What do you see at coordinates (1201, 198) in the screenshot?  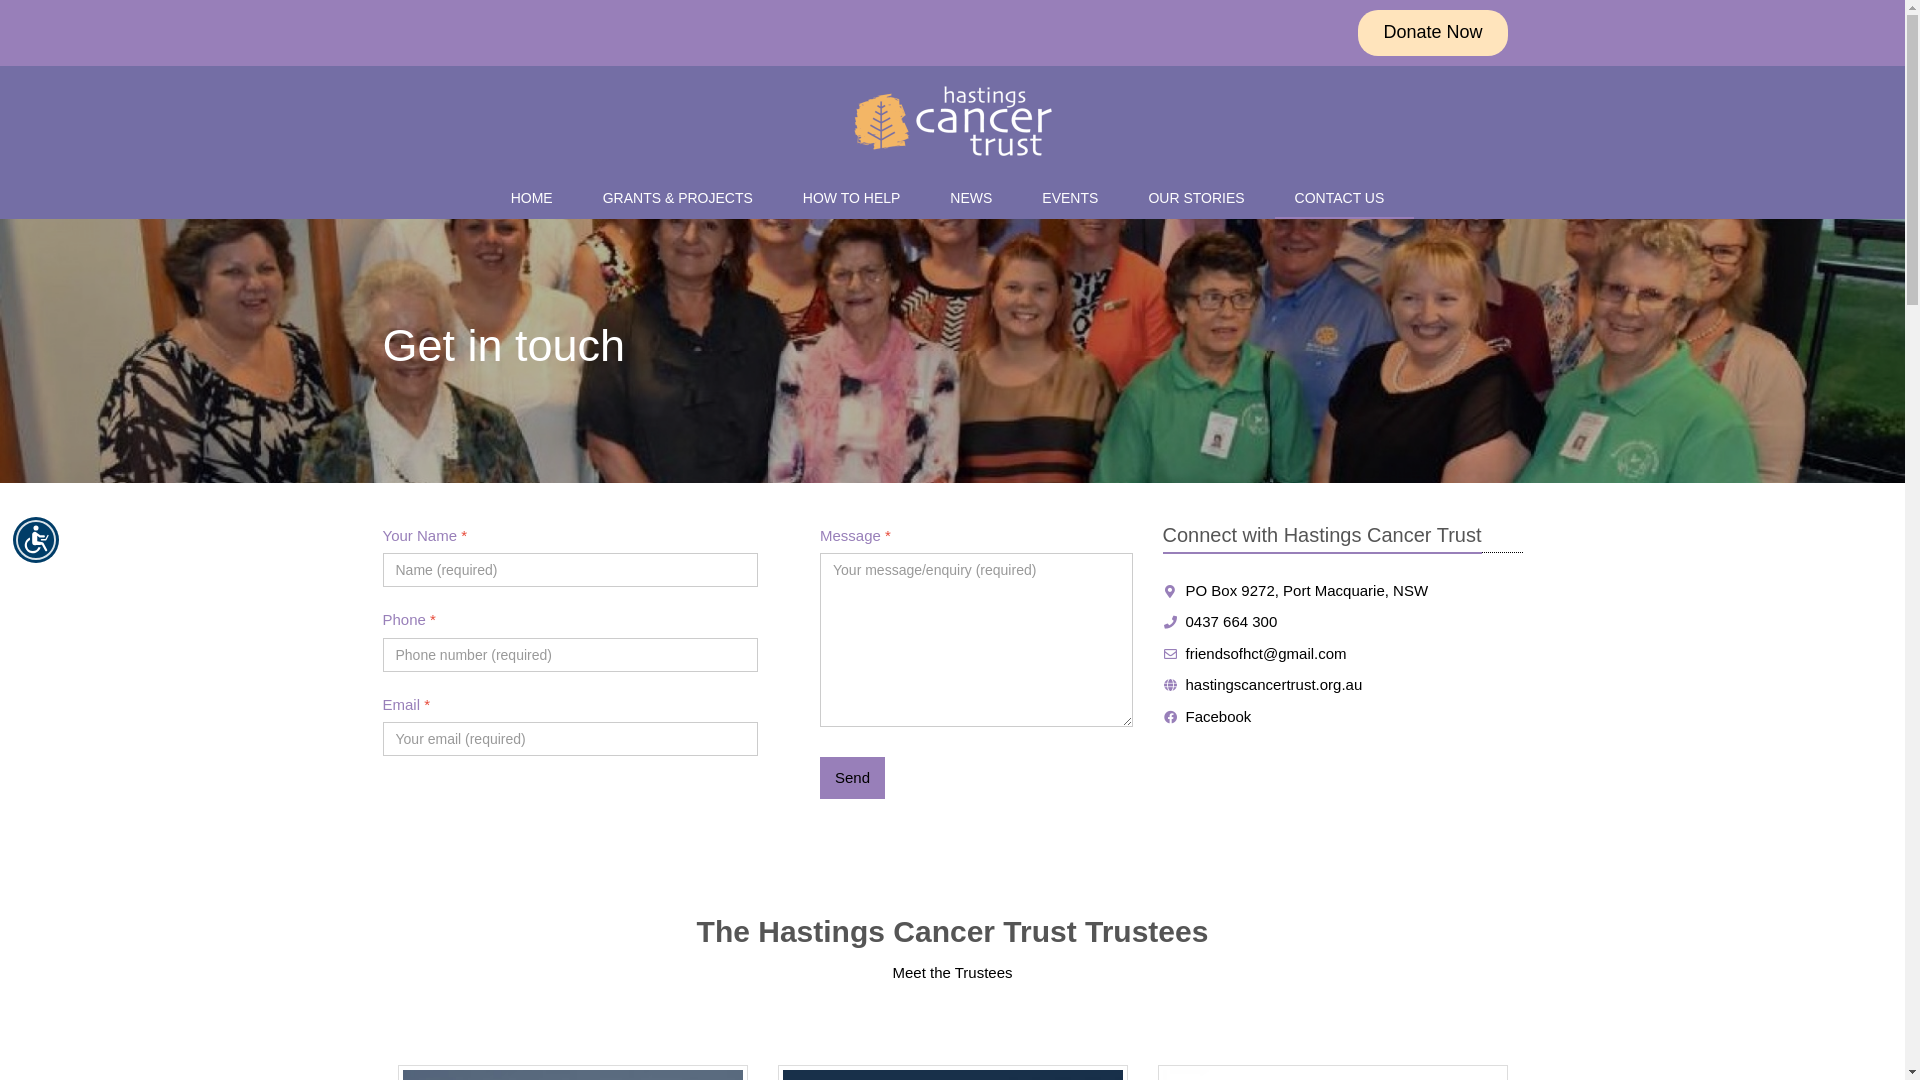 I see `OUR STORIES` at bounding box center [1201, 198].